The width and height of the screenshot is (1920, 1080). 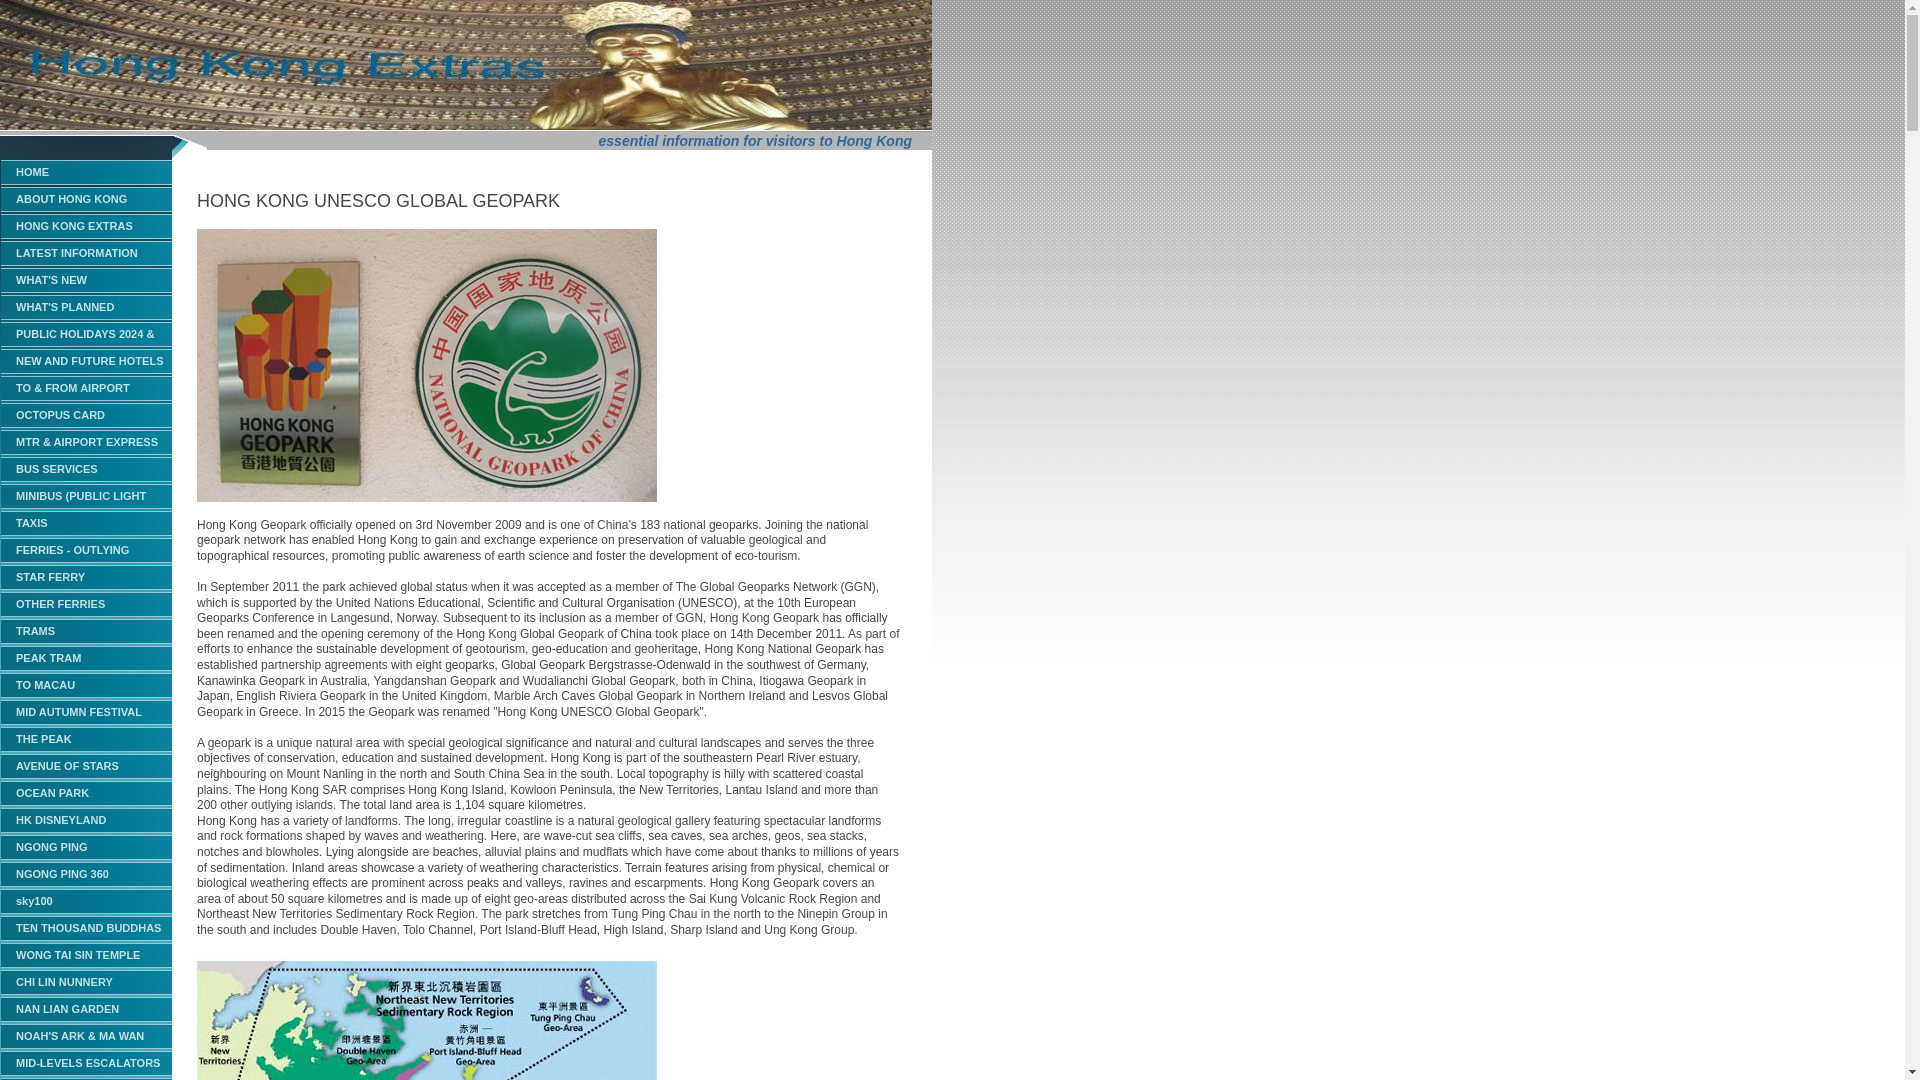 What do you see at coordinates (86, 954) in the screenshot?
I see `WONG TAI SIN TEMPLE` at bounding box center [86, 954].